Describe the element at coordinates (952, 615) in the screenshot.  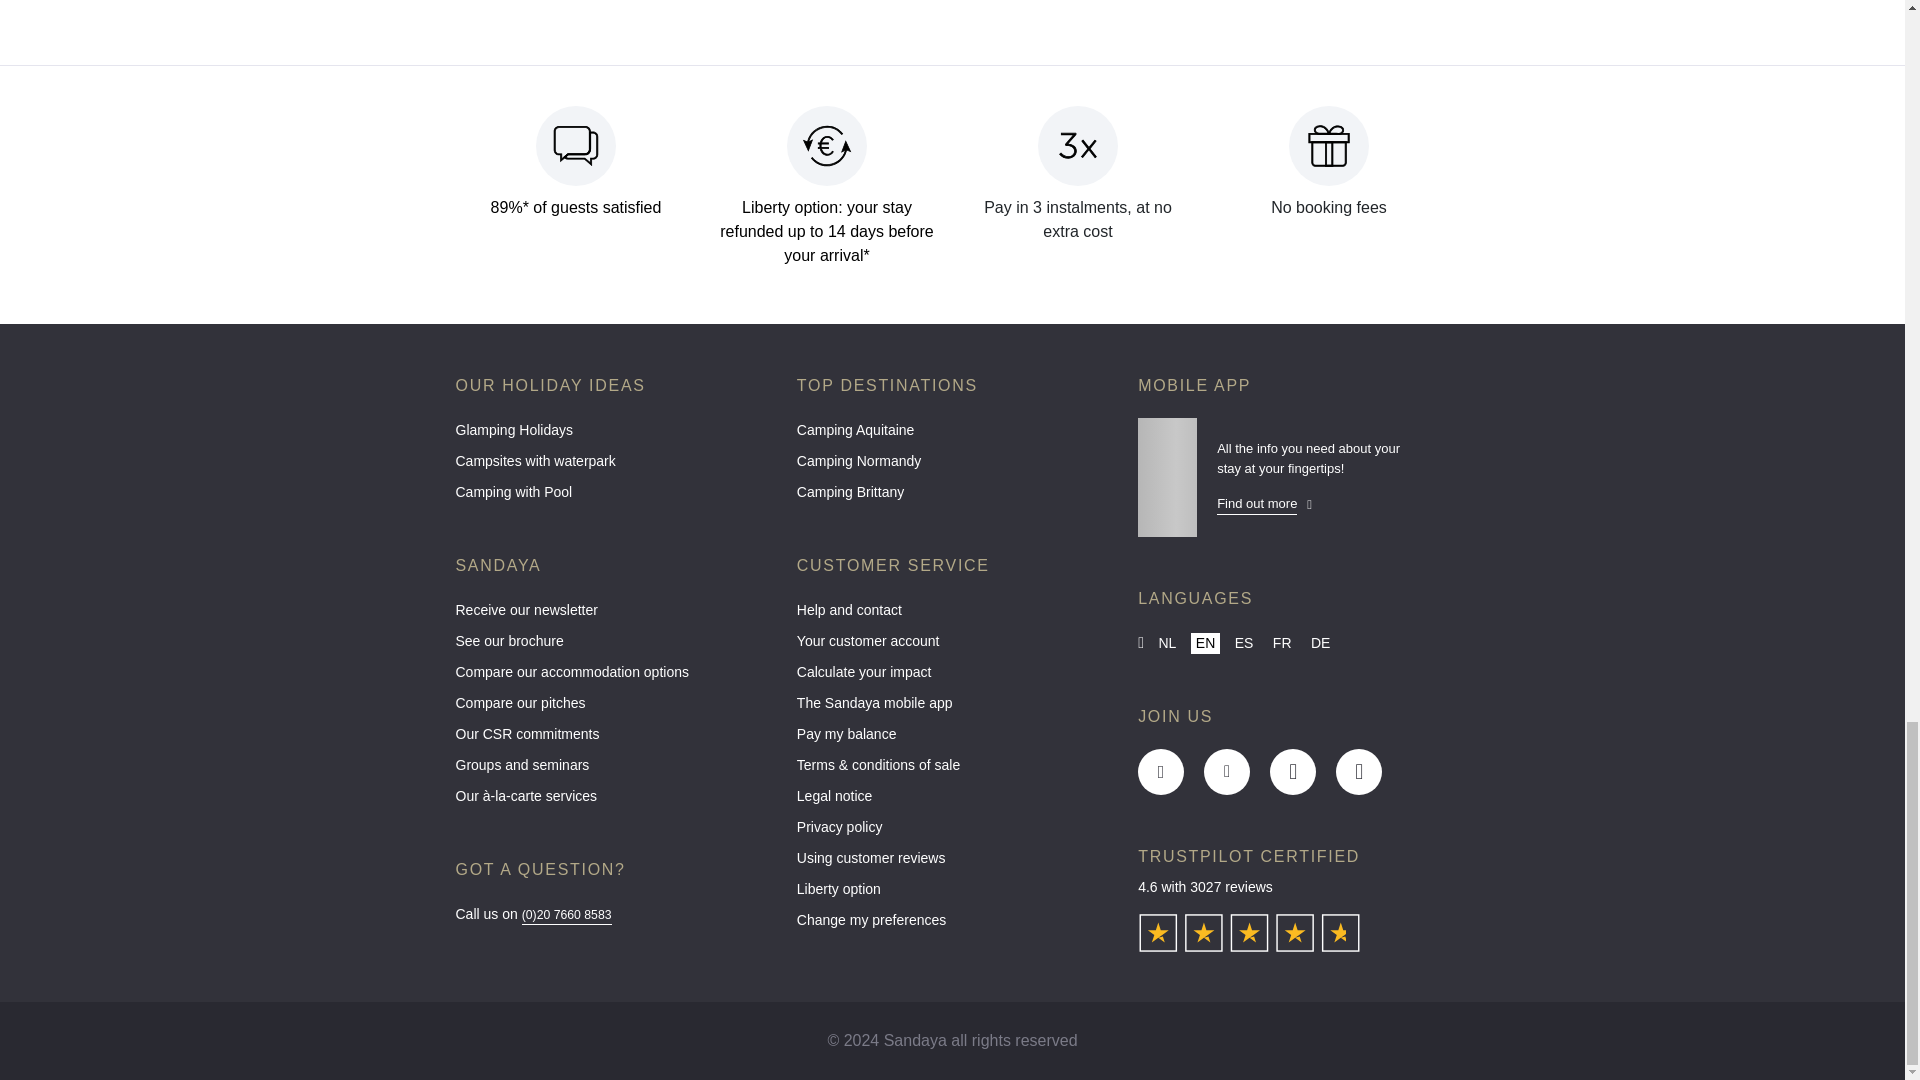
I see `Help and contact` at that location.